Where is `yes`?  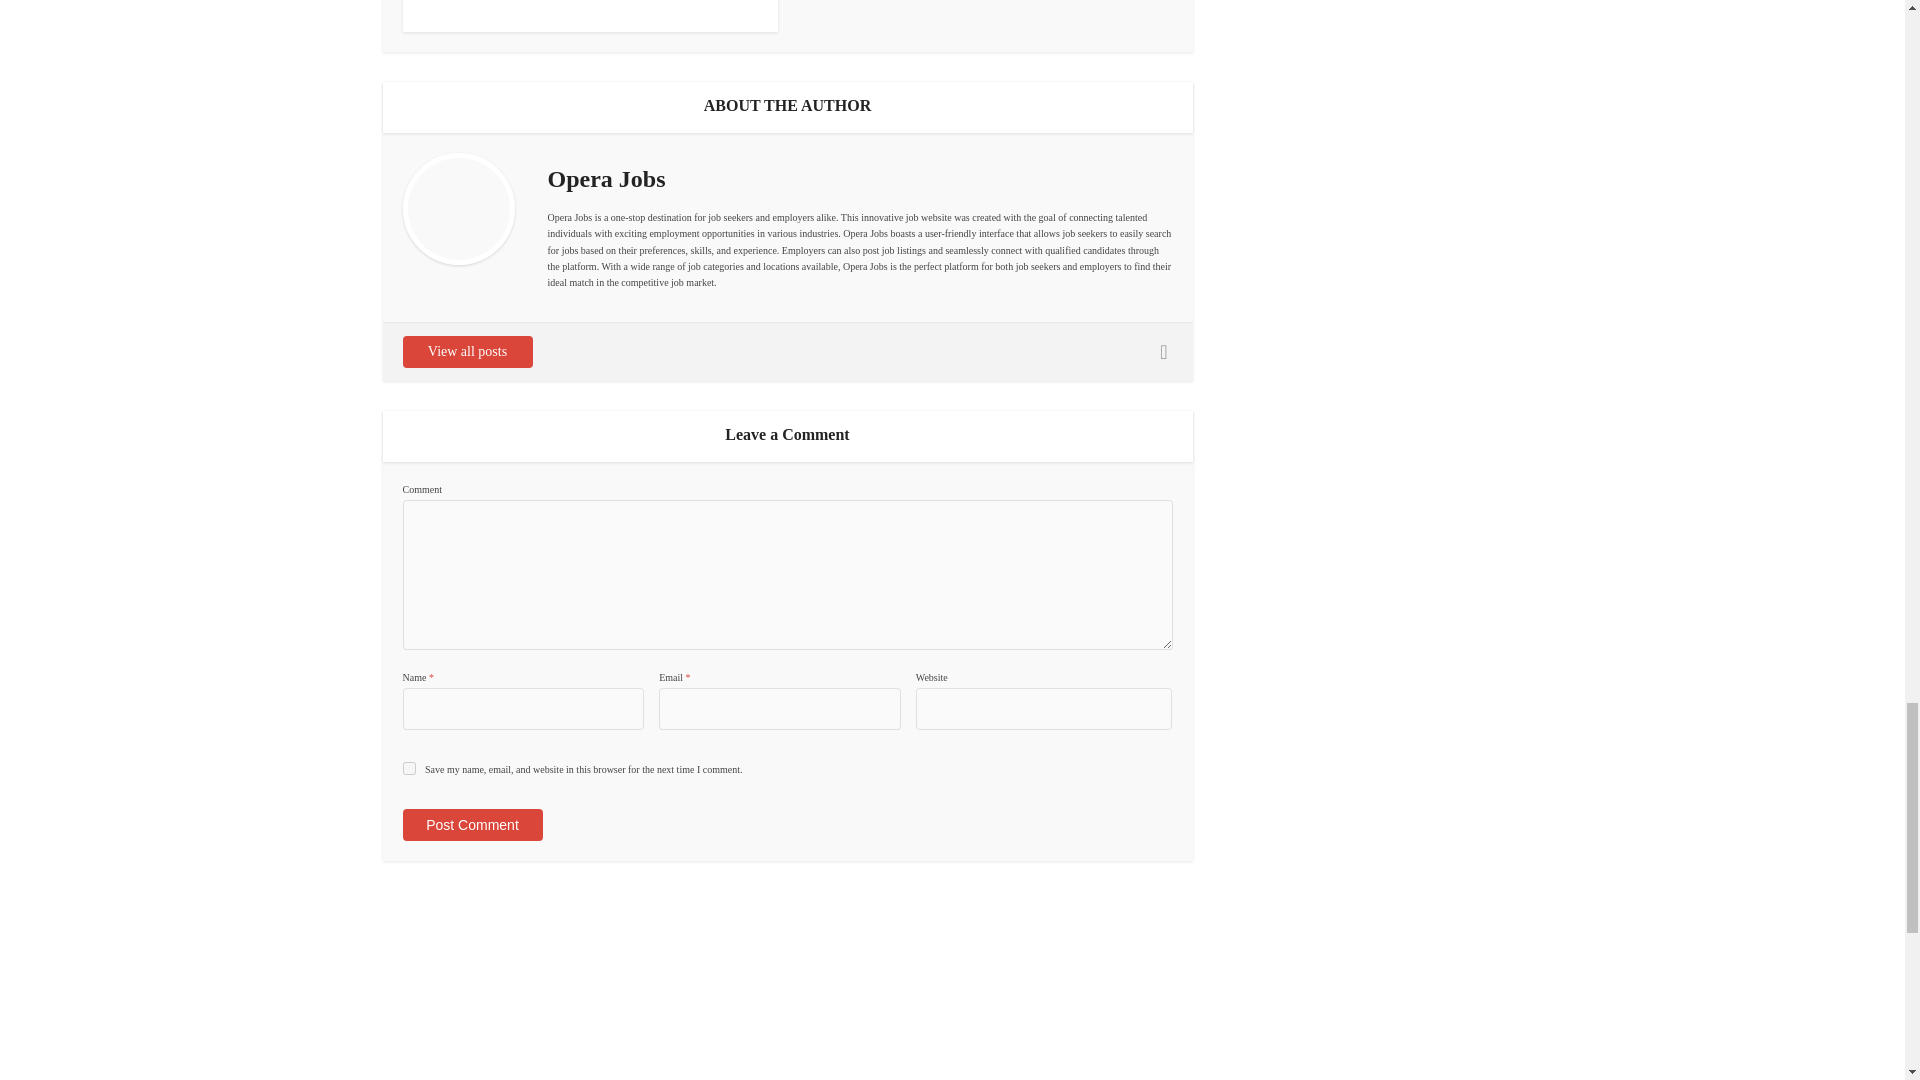 yes is located at coordinates (408, 768).